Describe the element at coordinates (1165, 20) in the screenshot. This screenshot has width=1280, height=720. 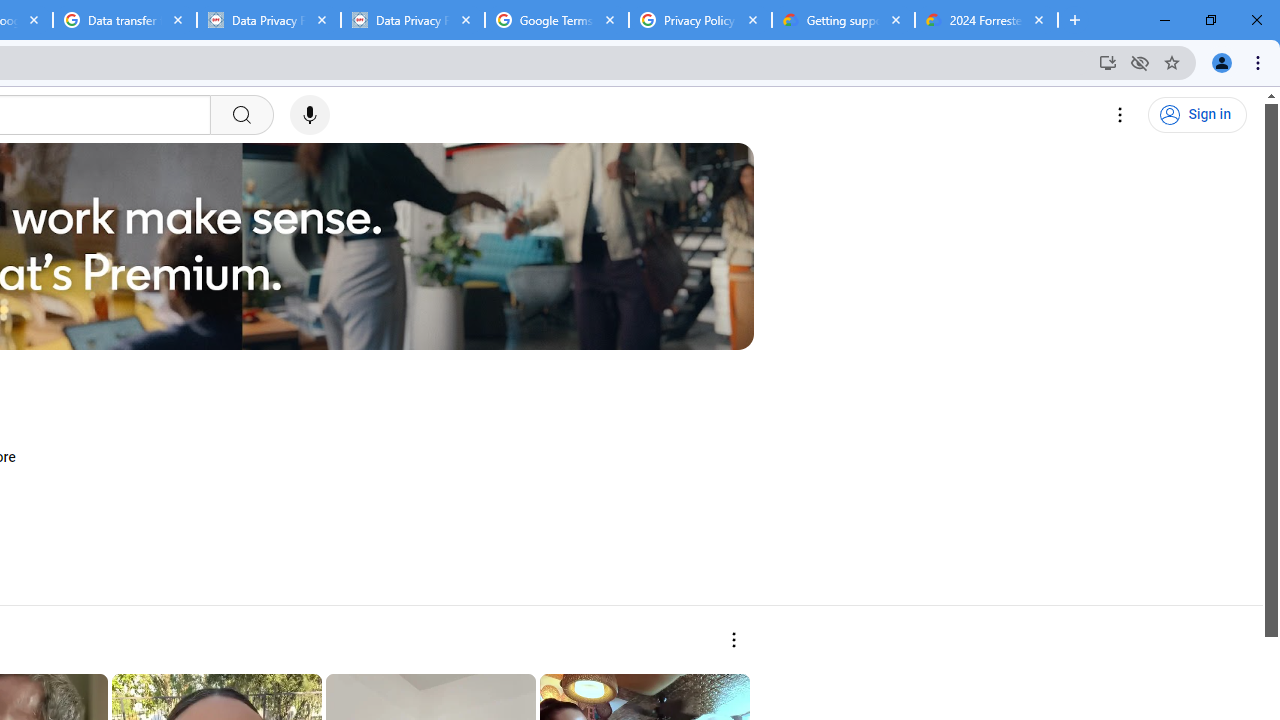
I see `Minimize` at that location.